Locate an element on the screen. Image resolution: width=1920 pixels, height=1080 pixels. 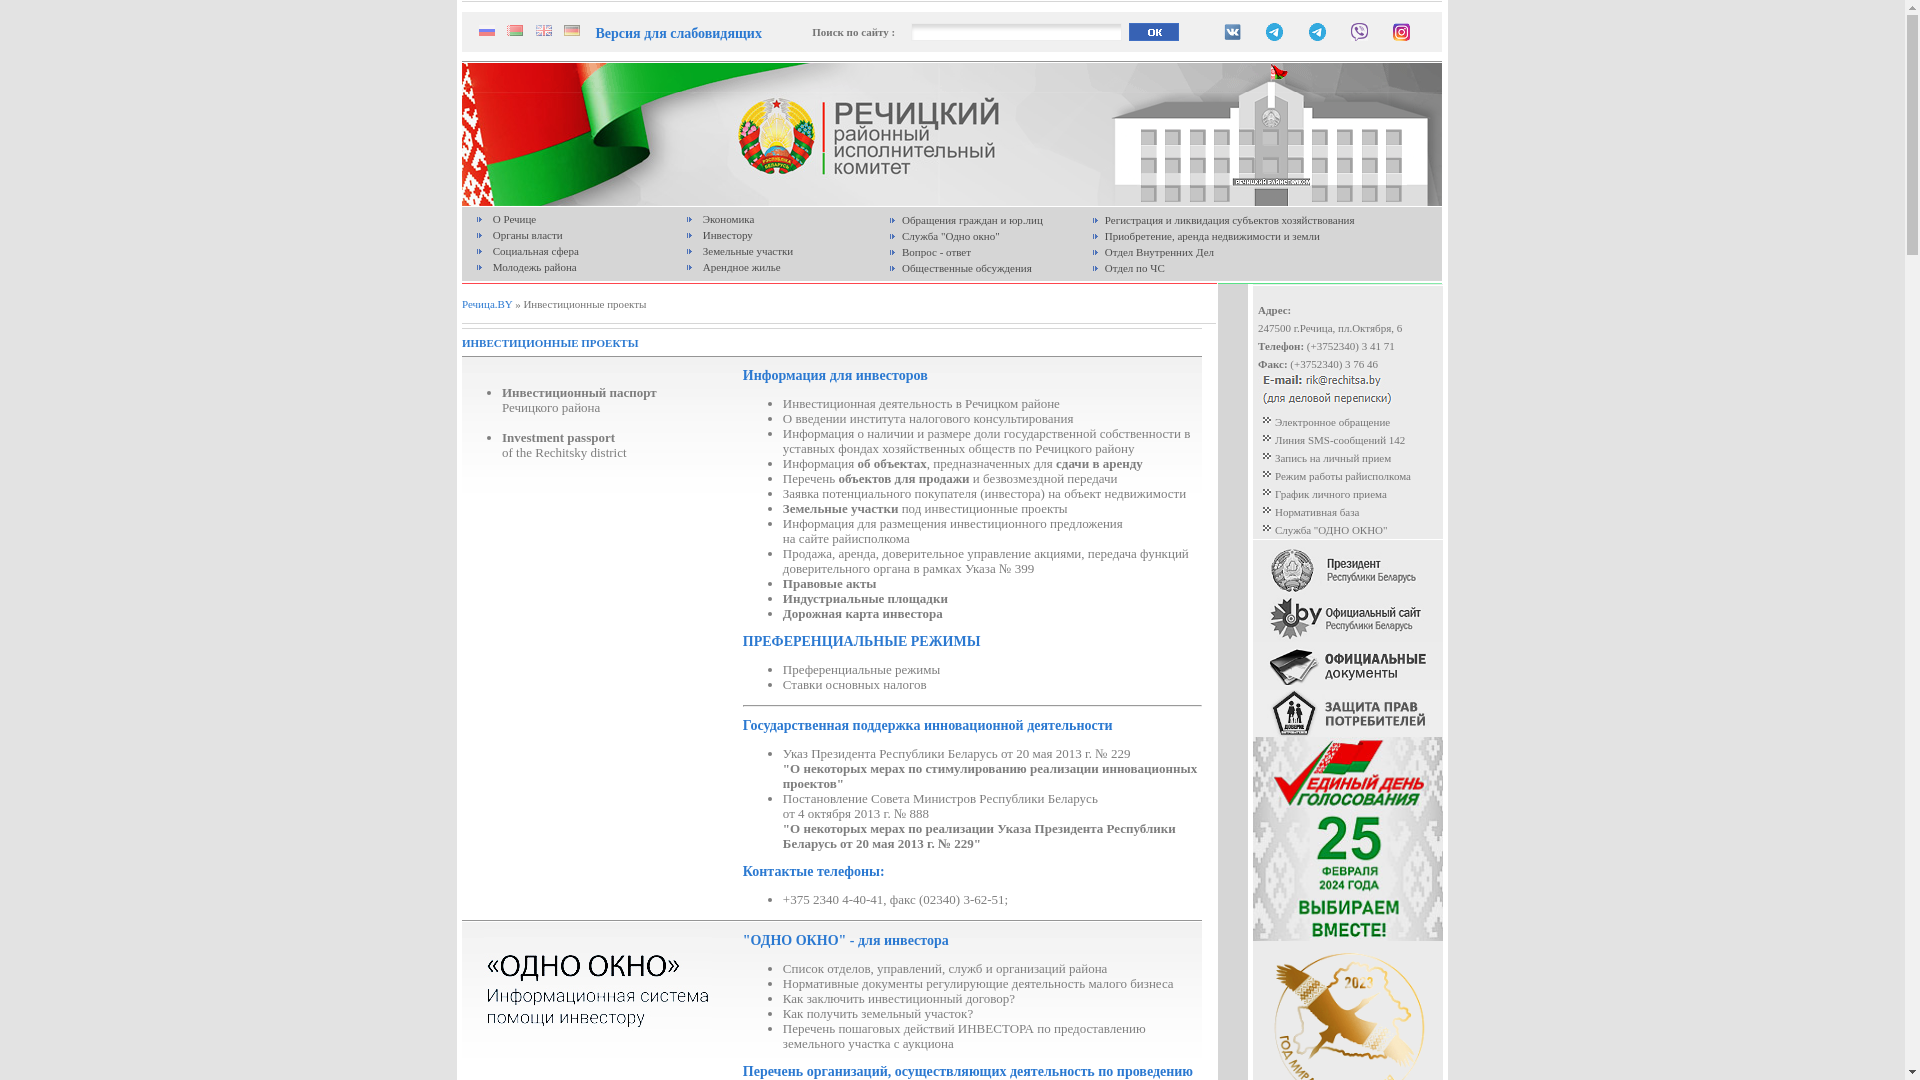
Investment passport
of the Rechitsky district is located at coordinates (564, 445).